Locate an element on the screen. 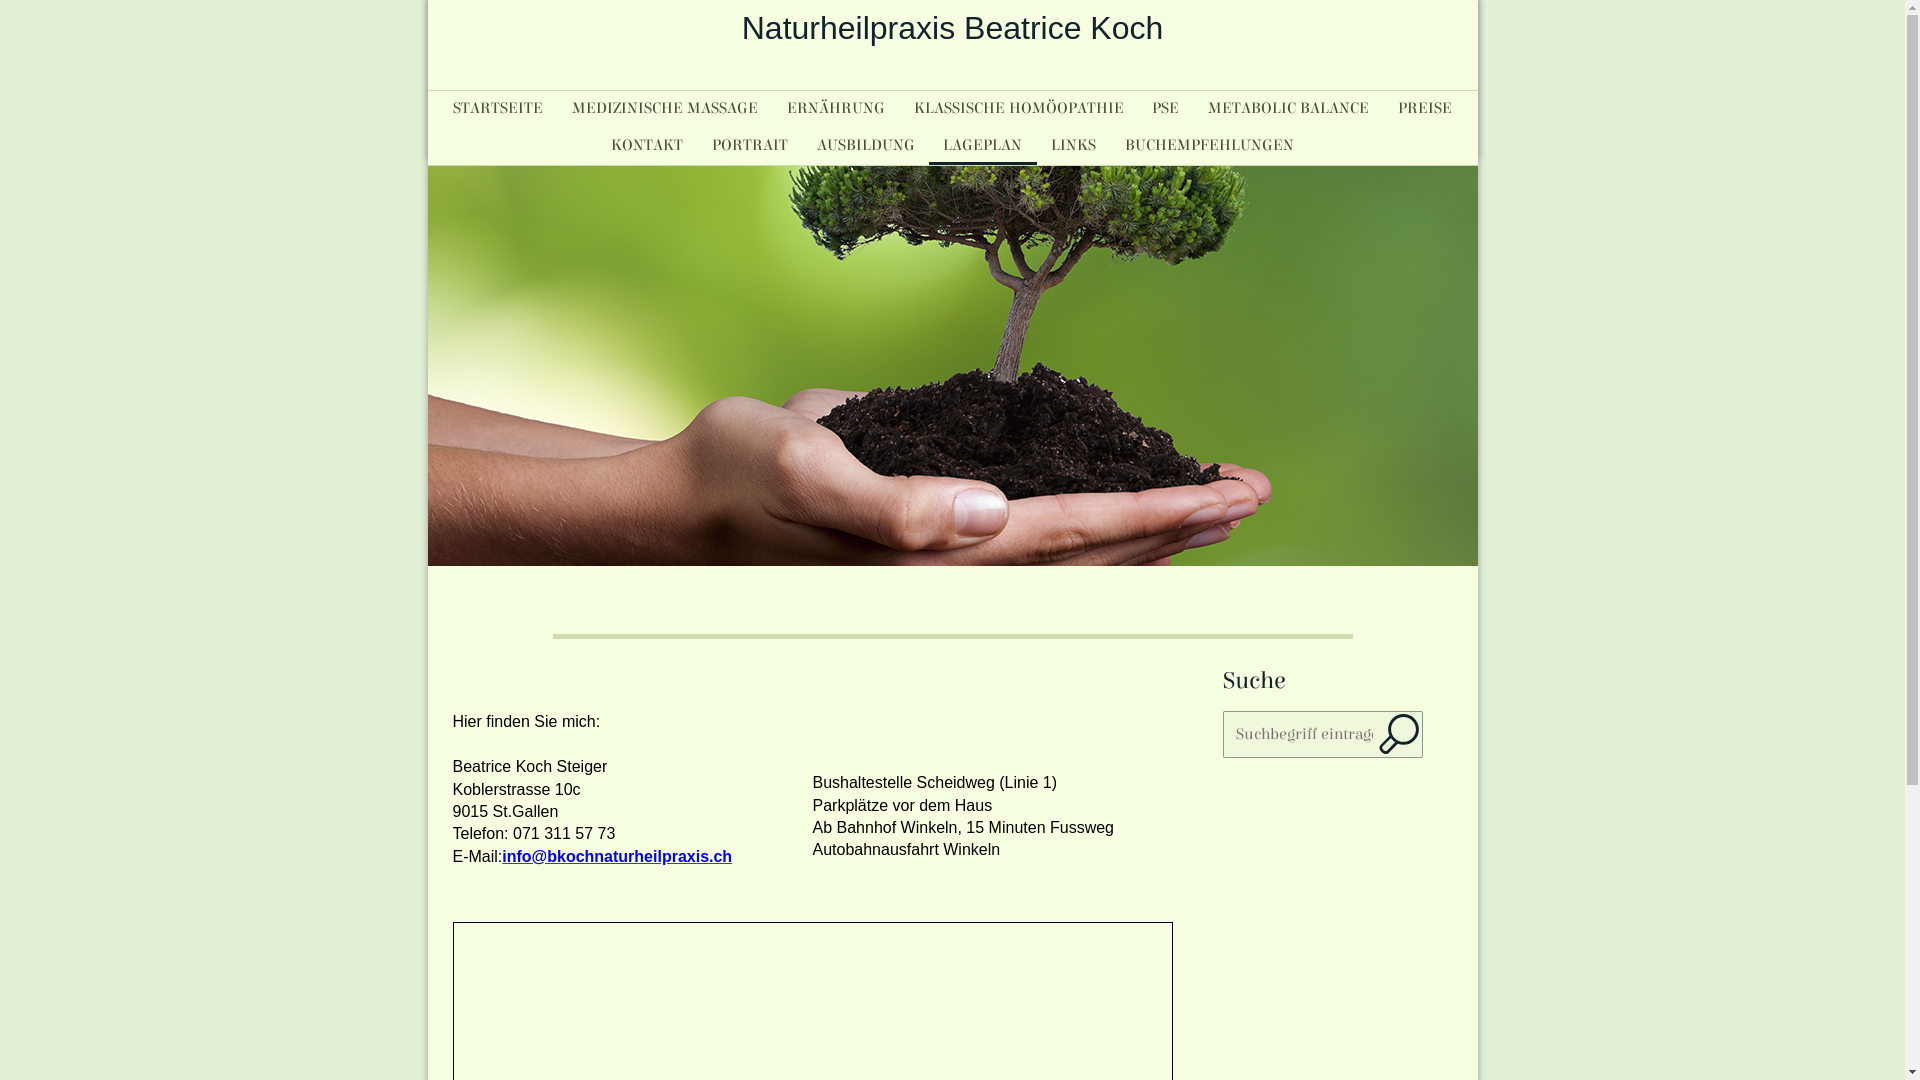 This screenshot has width=1920, height=1080. PREISE is located at coordinates (1424, 108).